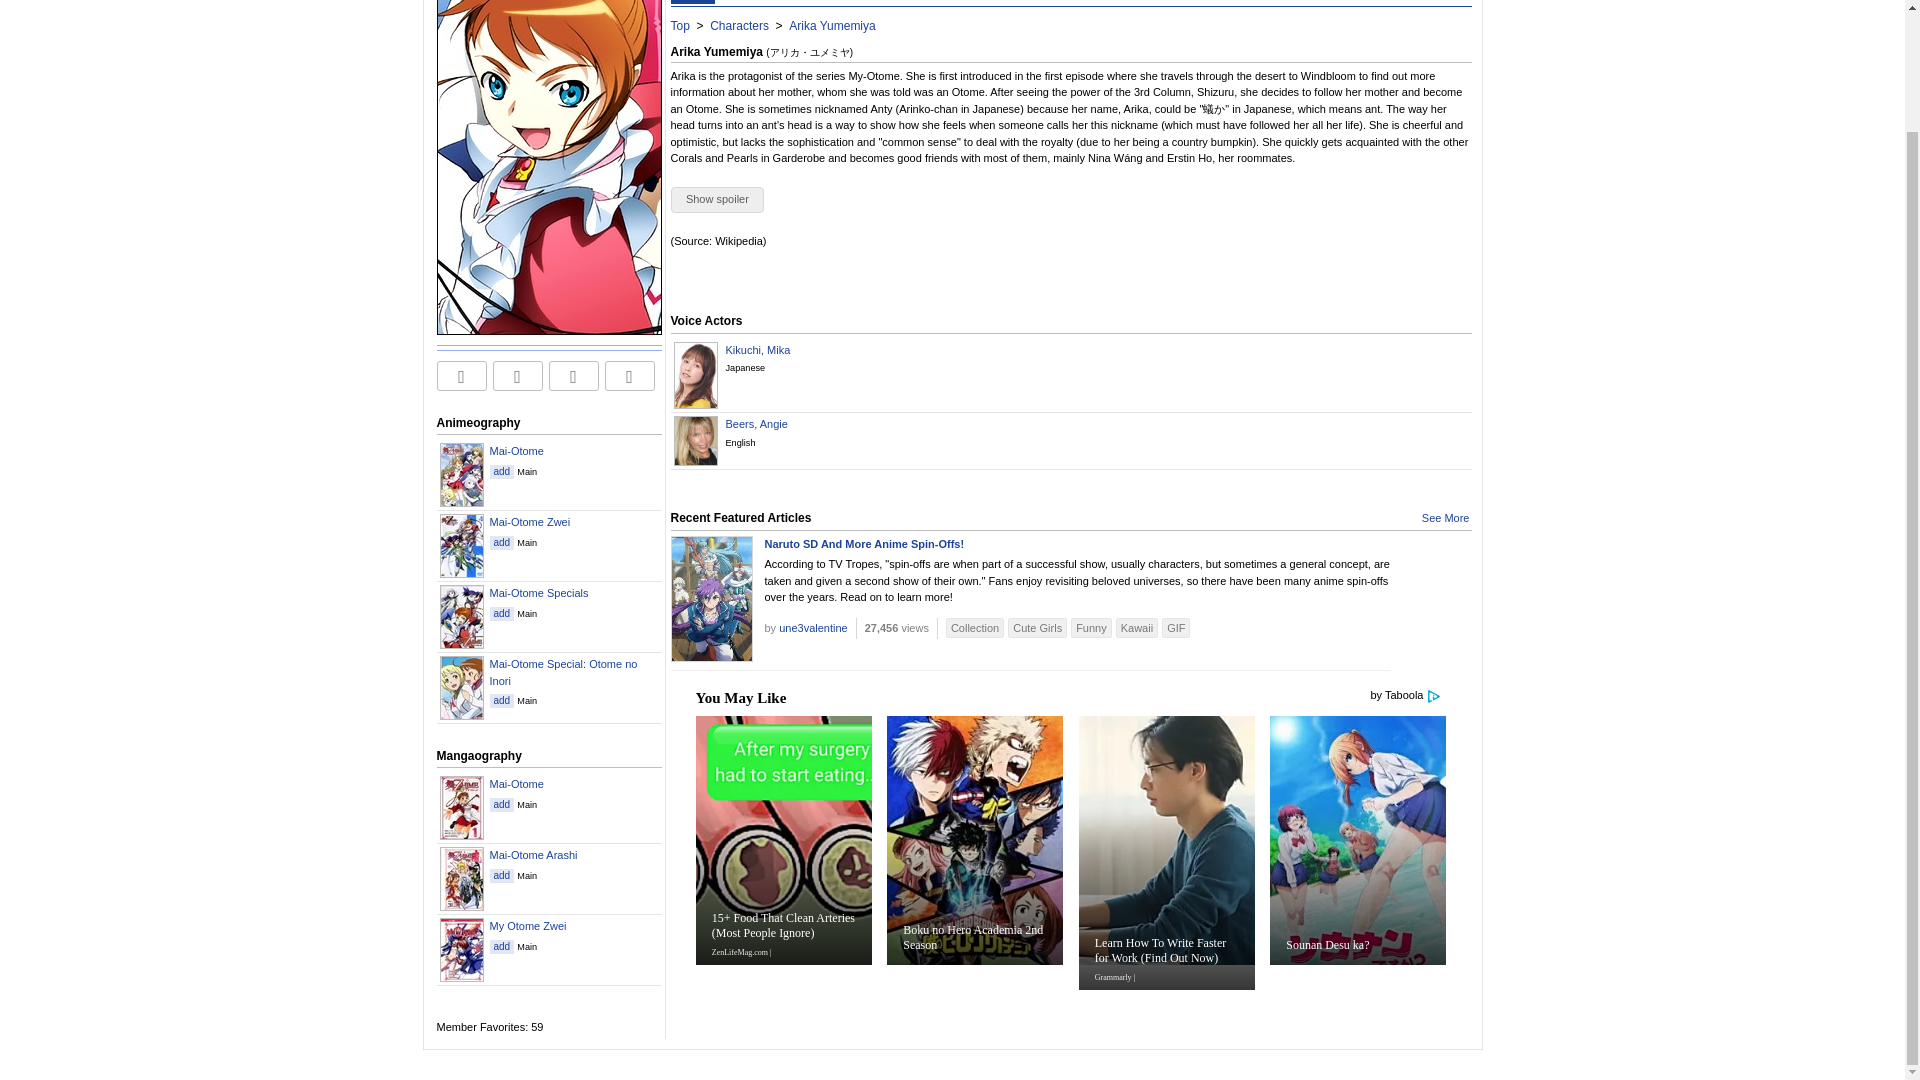  I want to click on GIF, so click(1176, 628).